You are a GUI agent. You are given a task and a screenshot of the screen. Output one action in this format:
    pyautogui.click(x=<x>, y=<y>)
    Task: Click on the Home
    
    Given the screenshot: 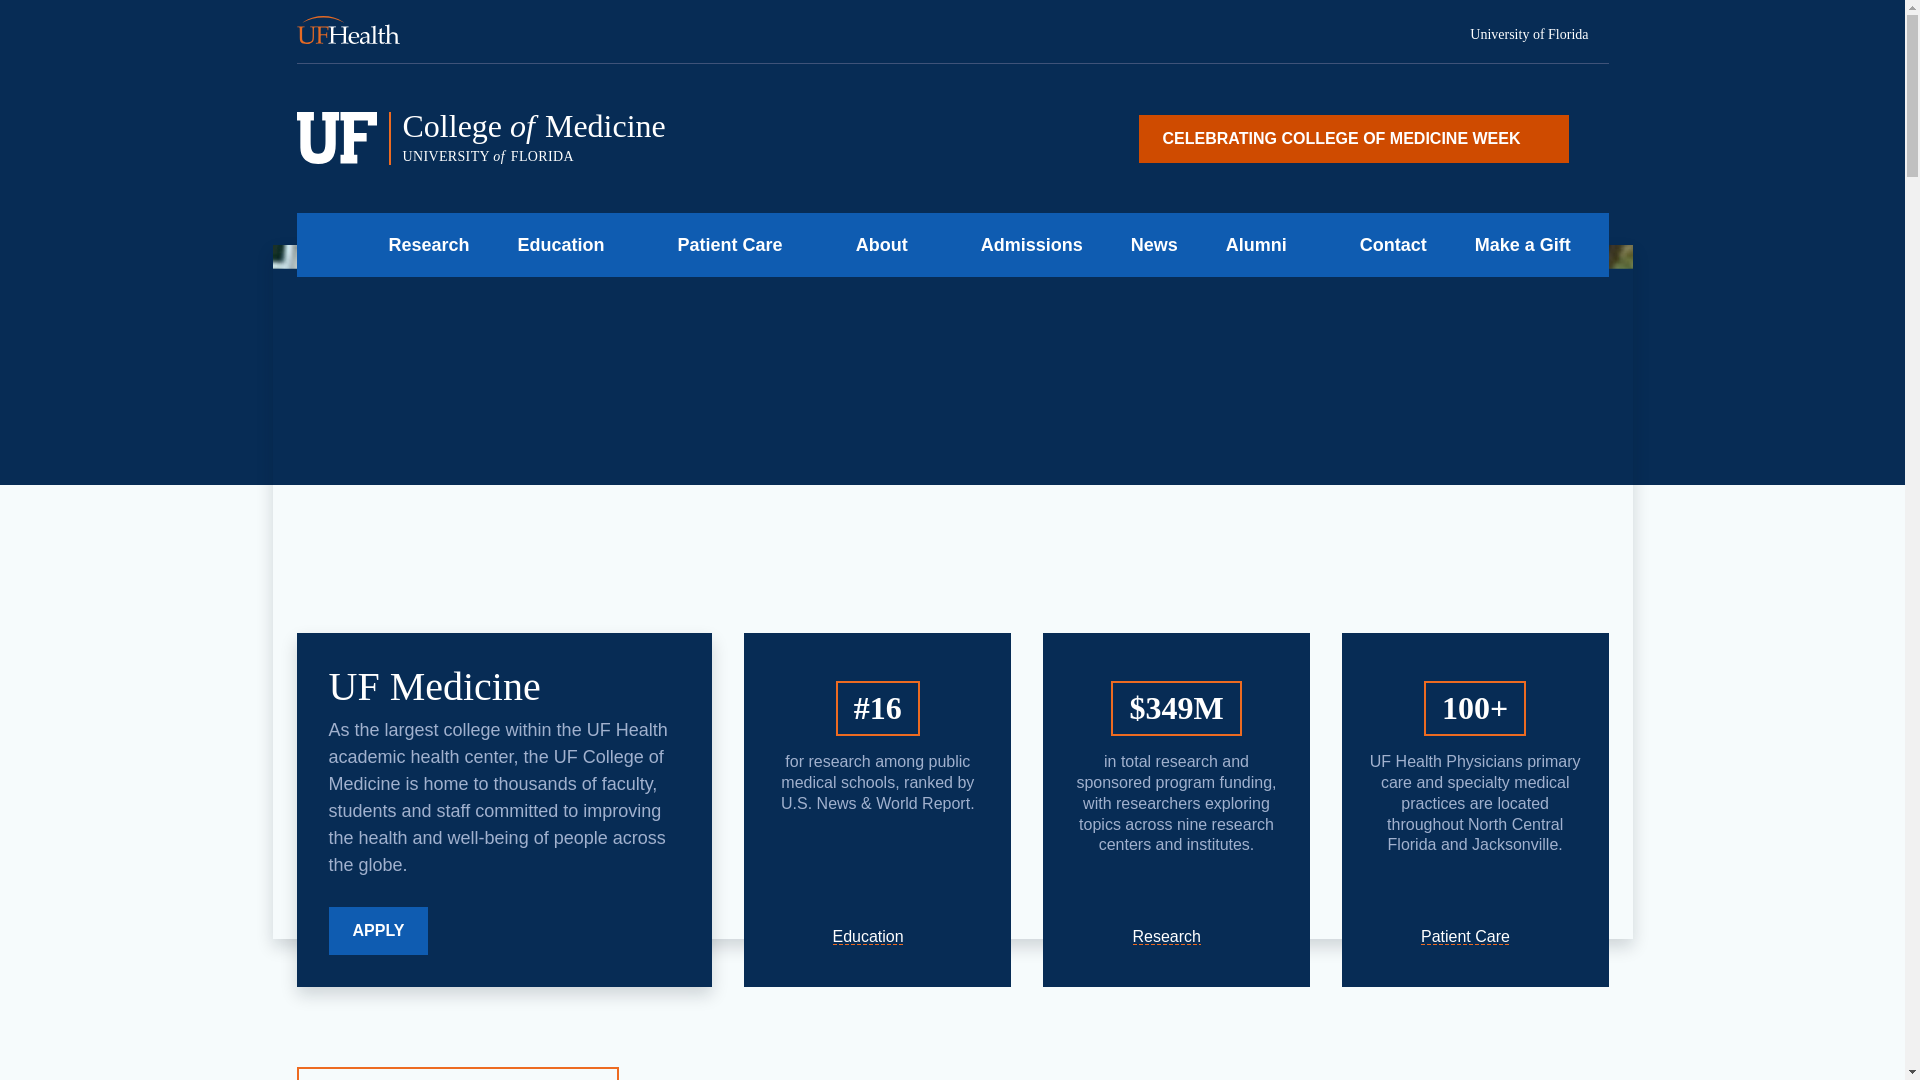 What is the action you would take?
    pyautogui.click(x=360, y=32)
    